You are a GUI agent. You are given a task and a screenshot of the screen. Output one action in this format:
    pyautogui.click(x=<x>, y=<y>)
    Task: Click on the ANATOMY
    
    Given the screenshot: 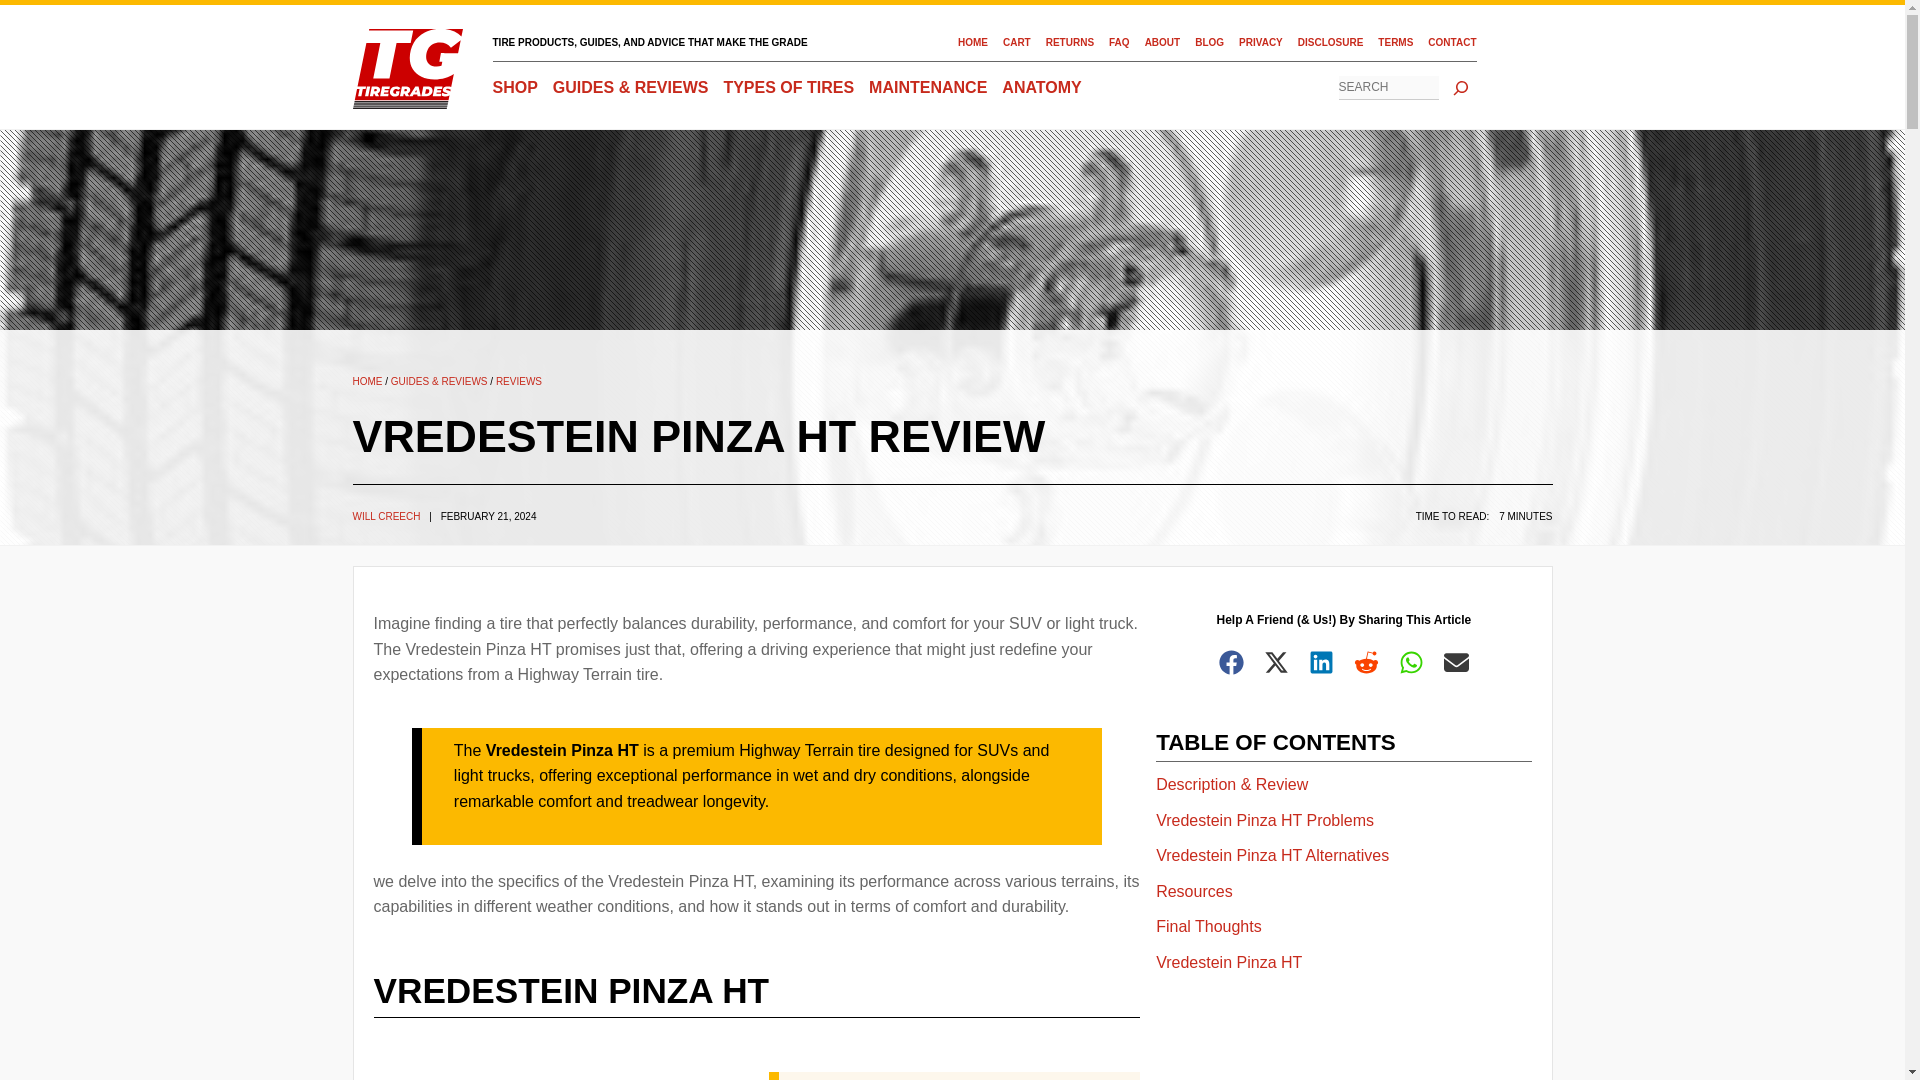 What is the action you would take?
    pyautogui.click(x=1041, y=88)
    